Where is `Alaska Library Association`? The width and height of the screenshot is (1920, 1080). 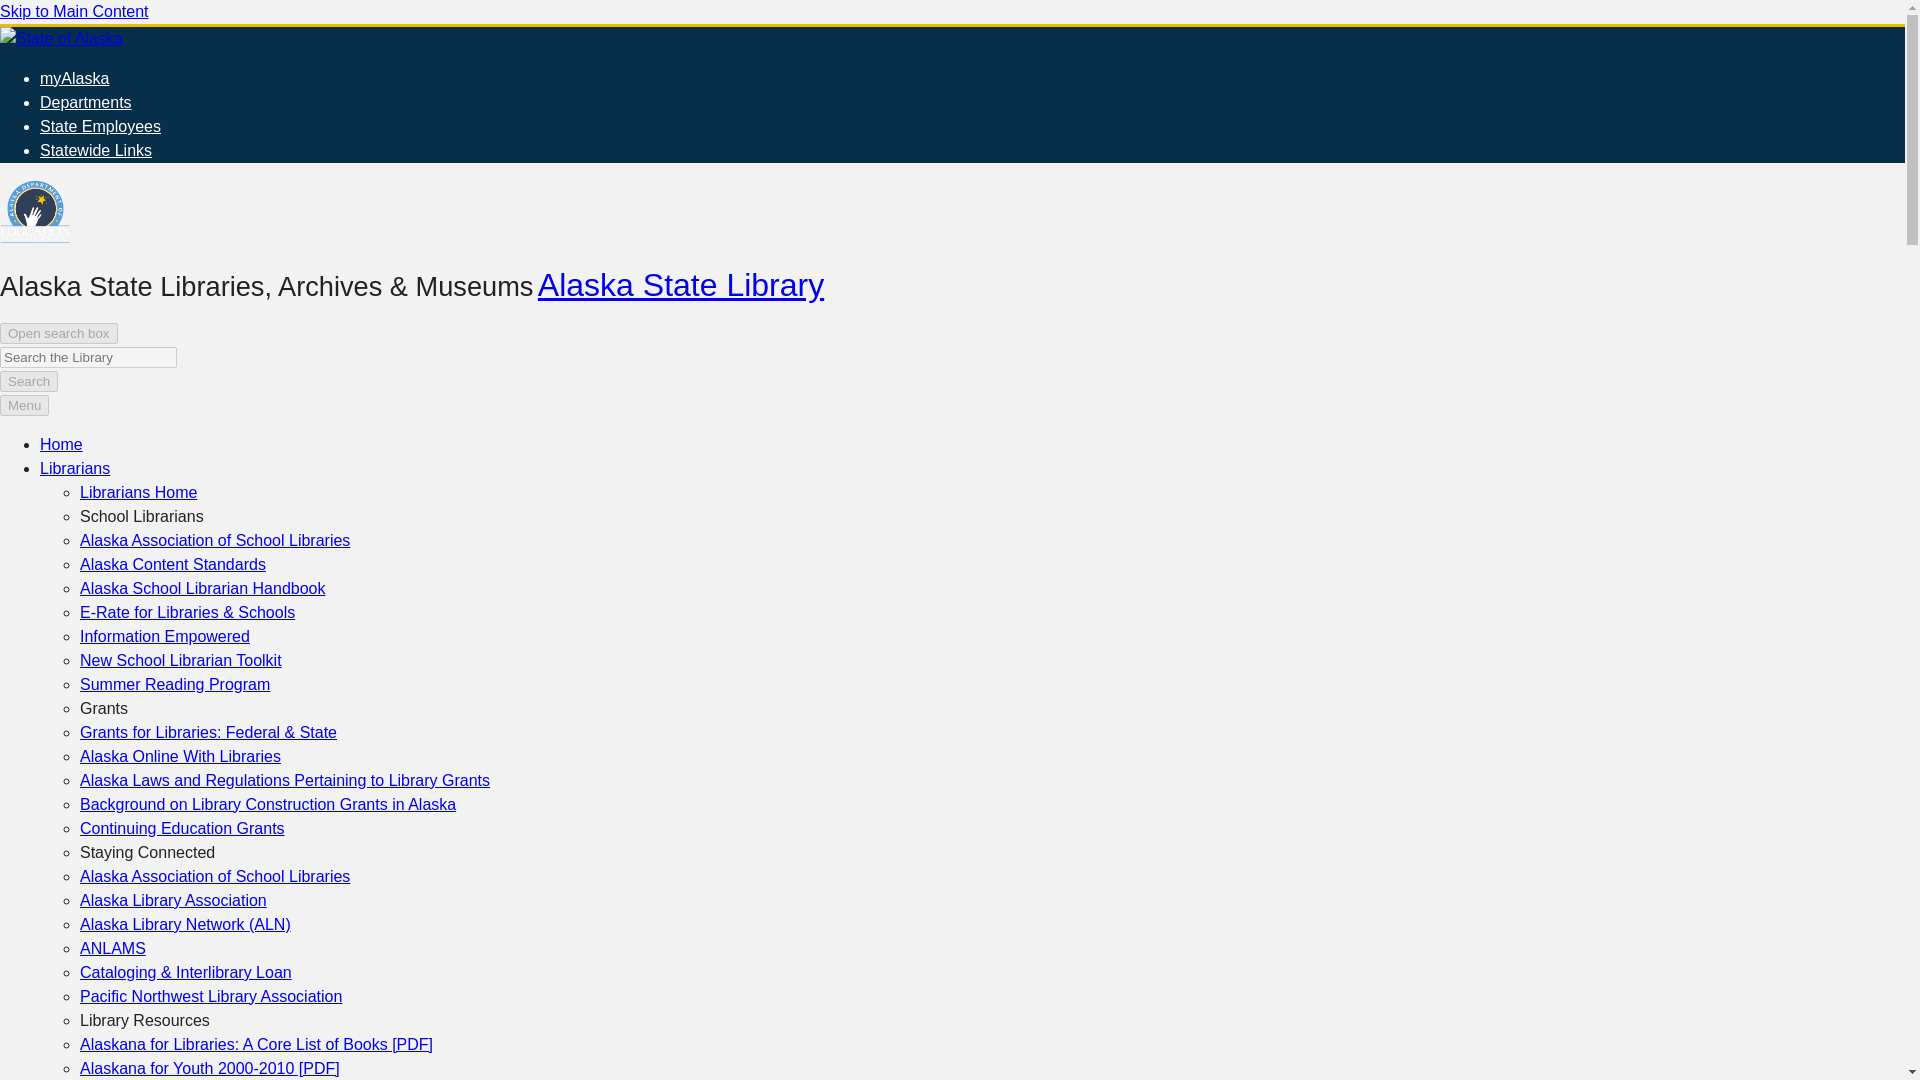
Alaska Library Association is located at coordinates (173, 900).